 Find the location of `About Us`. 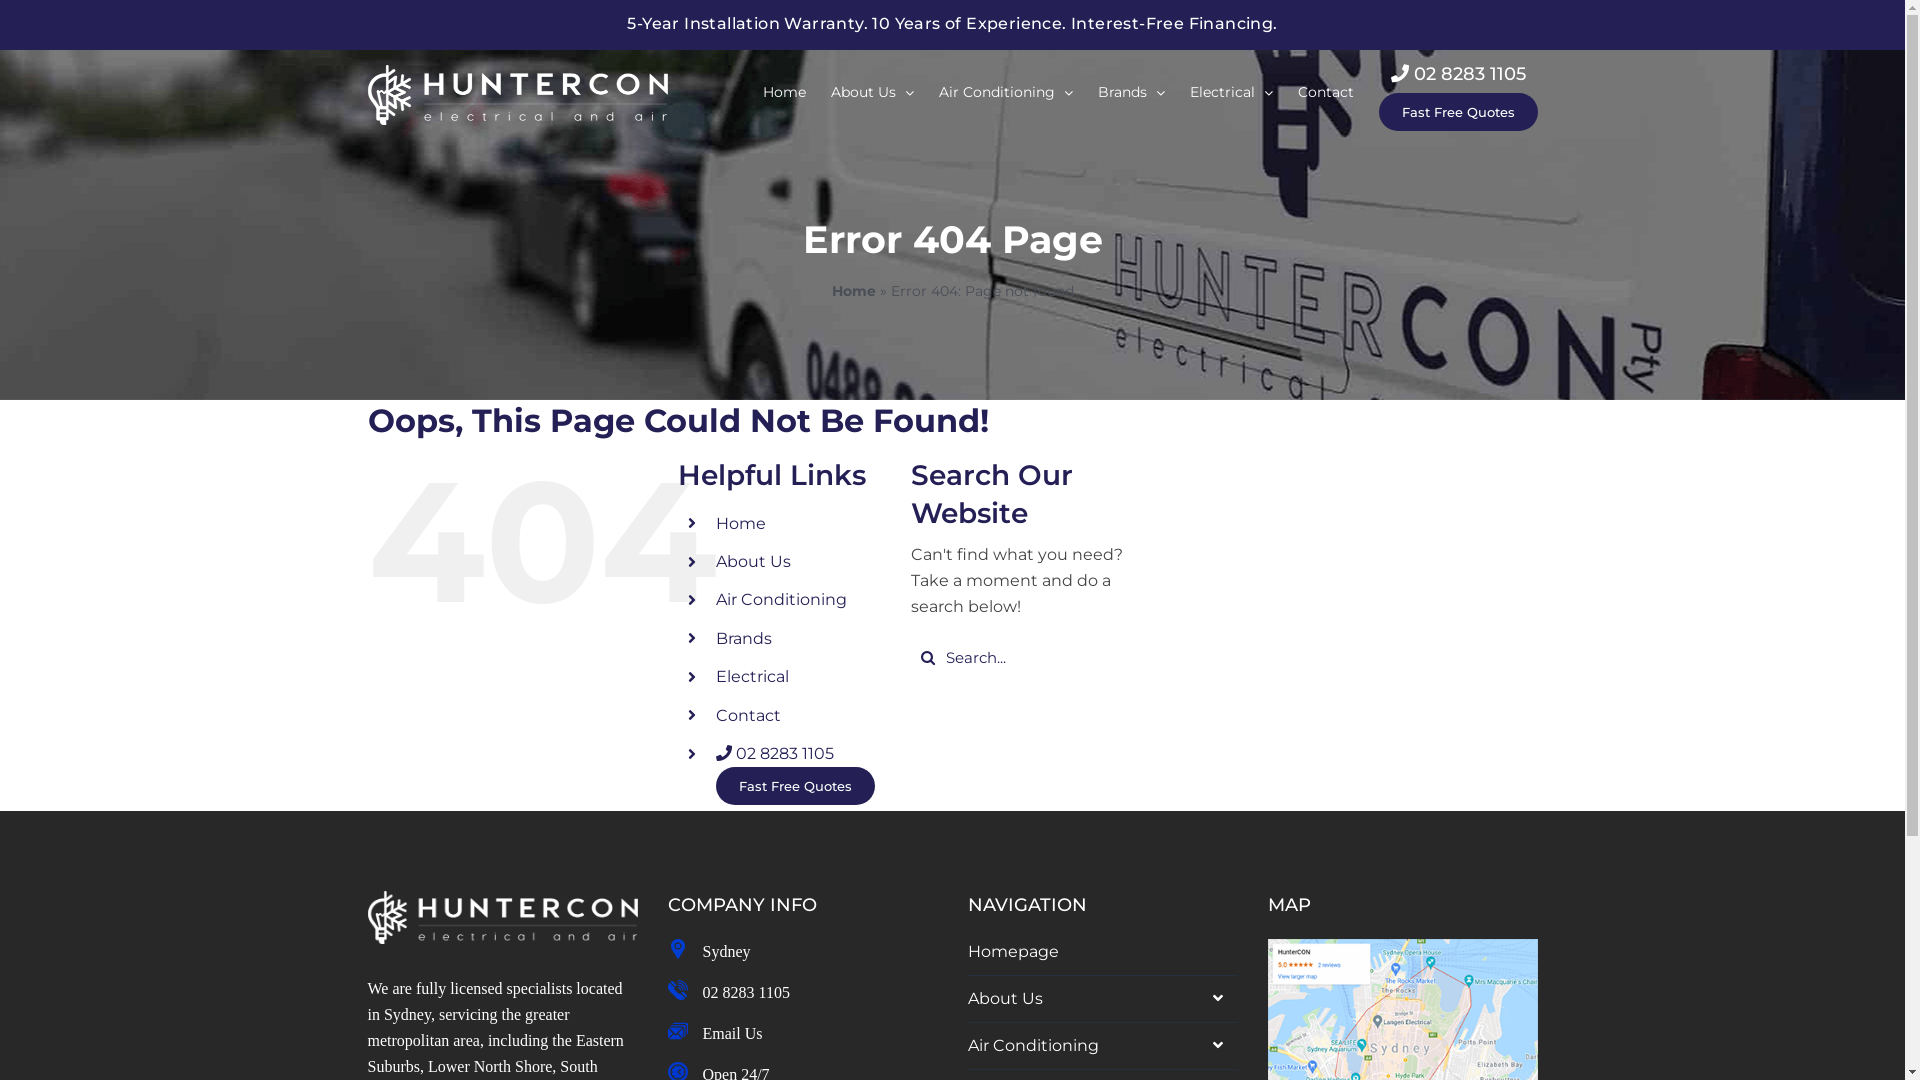

About Us is located at coordinates (872, 92).